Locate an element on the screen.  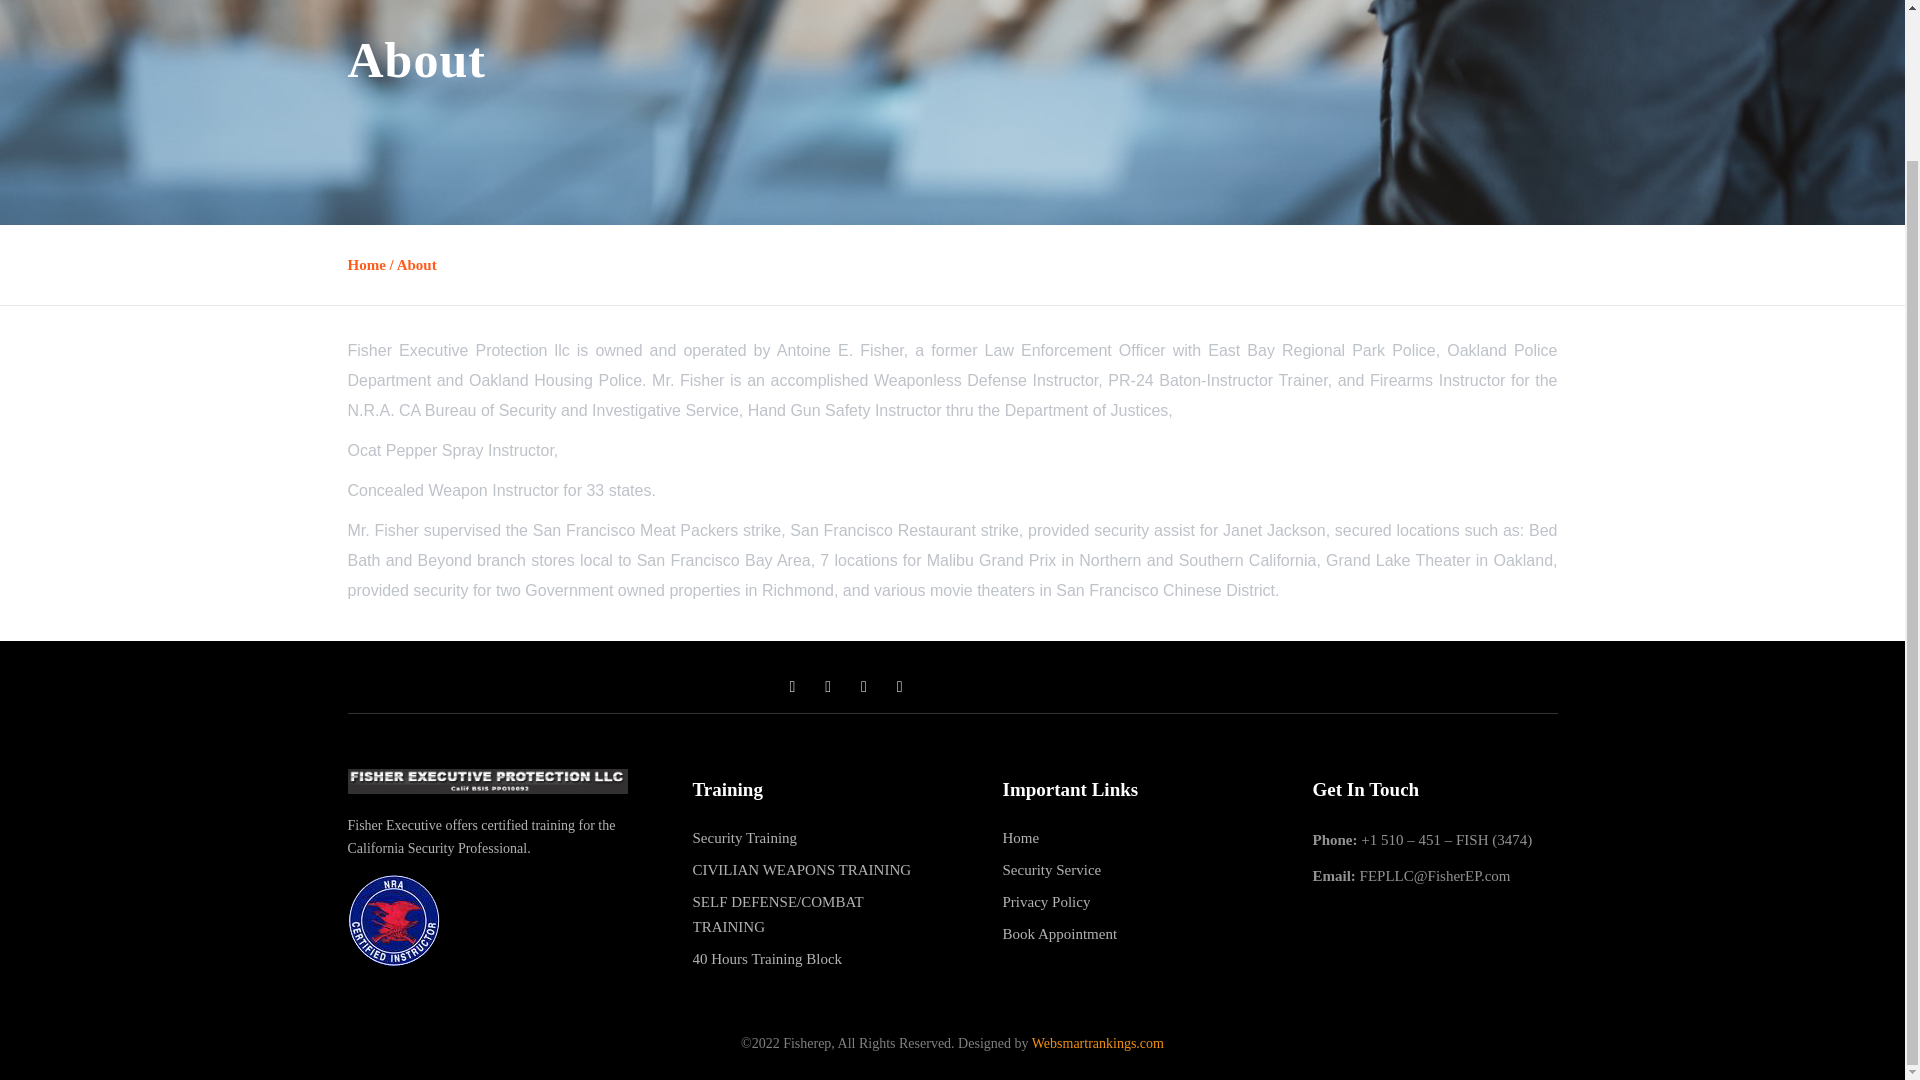
40 Hours Training Block is located at coordinates (766, 960).